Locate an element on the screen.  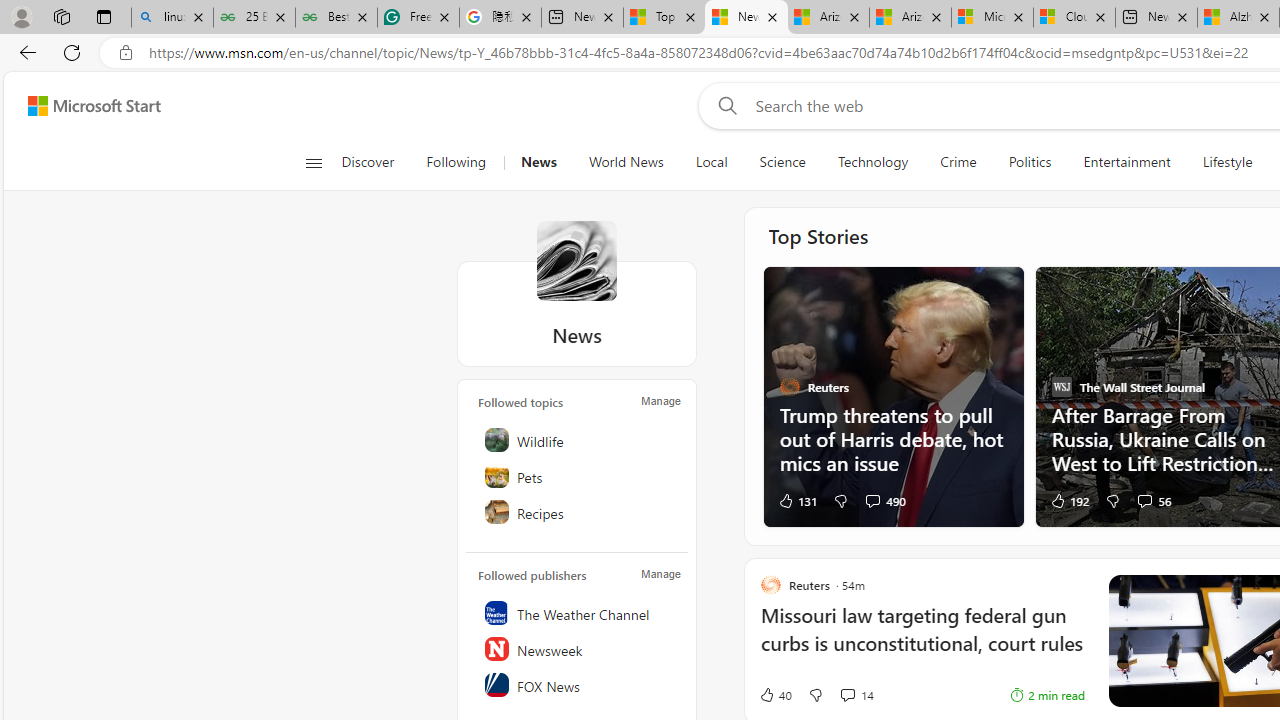
Recipes is located at coordinates (578, 512).